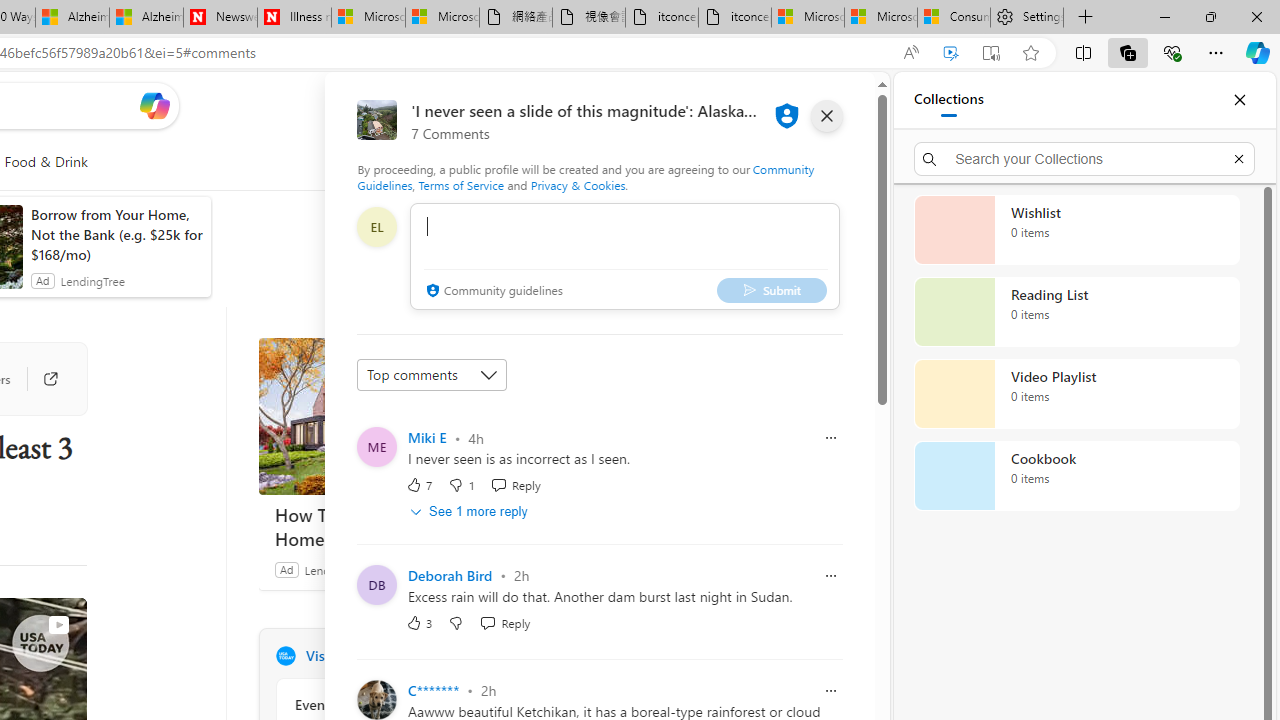  What do you see at coordinates (116, 234) in the screenshot?
I see `Borrow from Your Home, Not the Bank (e.g. $25k for $168/mo)` at bounding box center [116, 234].